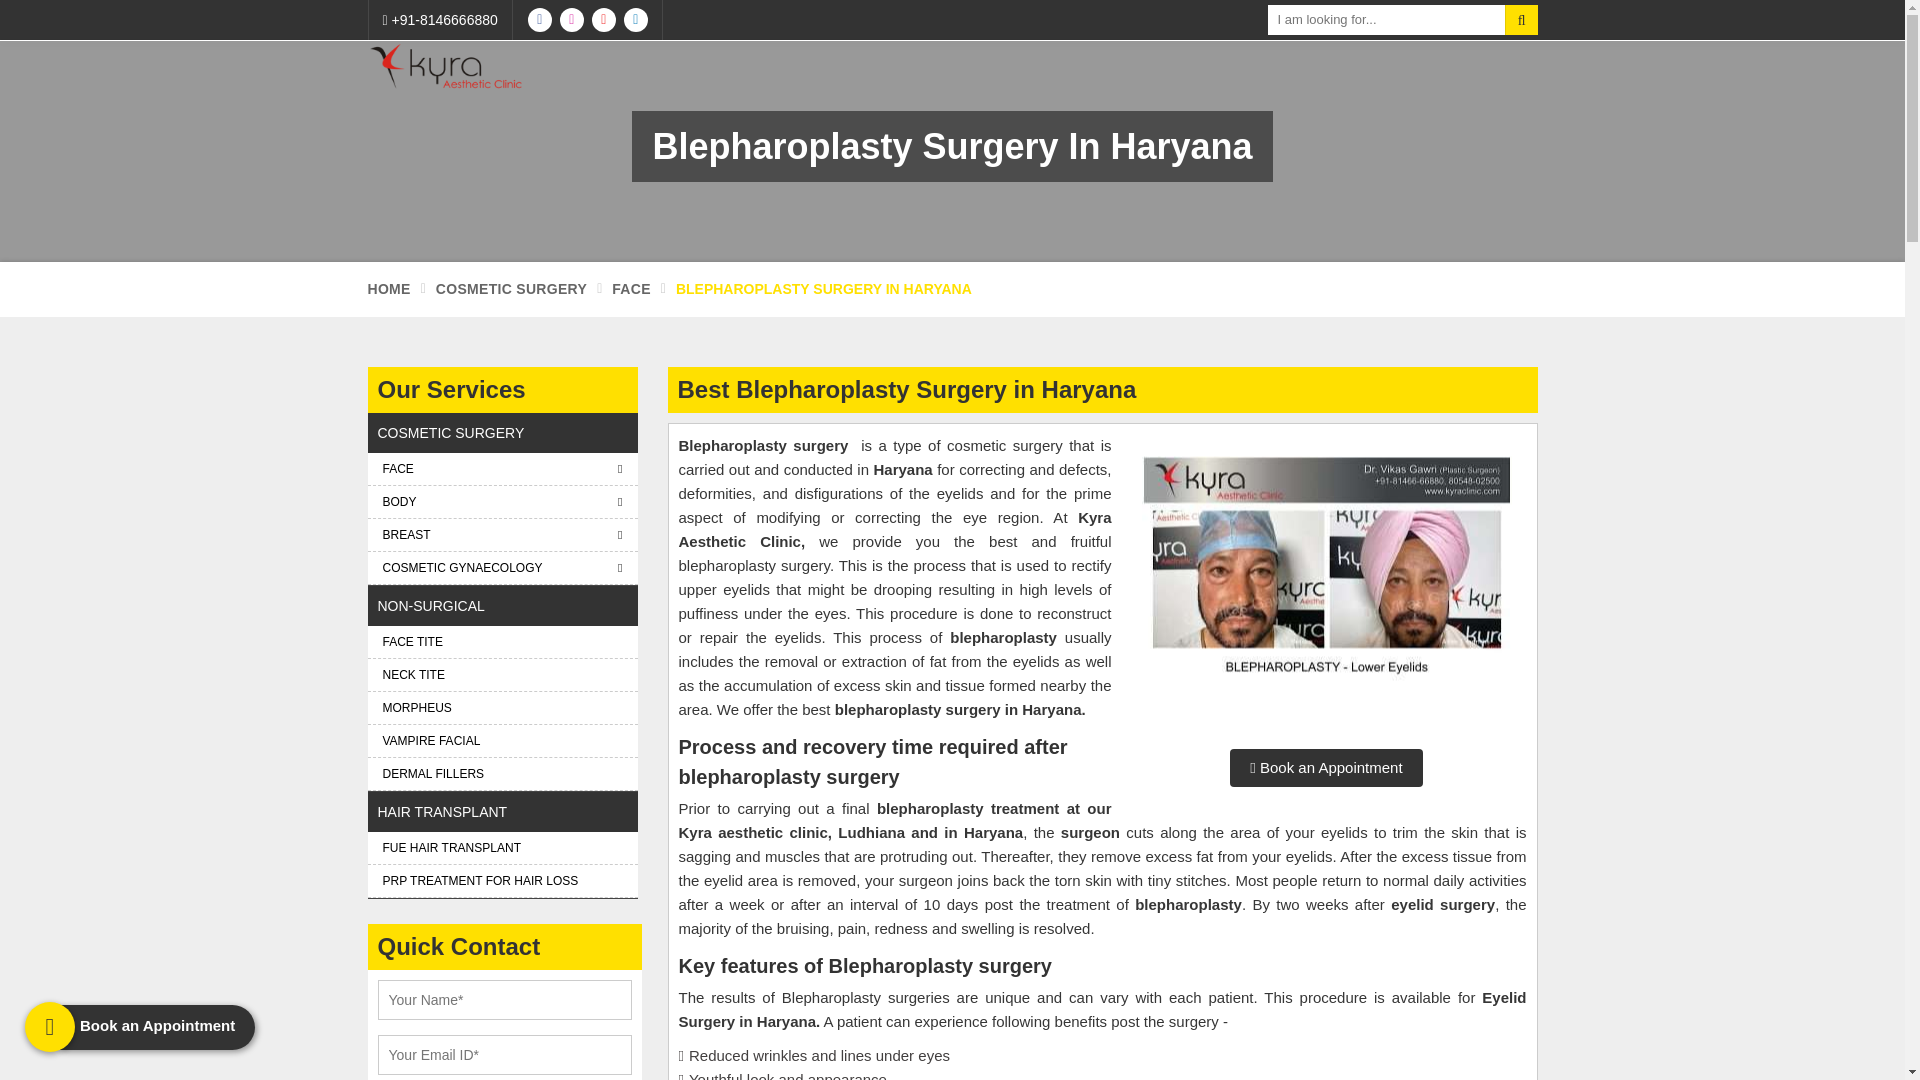 This screenshot has width=1920, height=1080. Describe the element at coordinates (1326, 768) in the screenshot. I see `Book an Appointment` at that location.